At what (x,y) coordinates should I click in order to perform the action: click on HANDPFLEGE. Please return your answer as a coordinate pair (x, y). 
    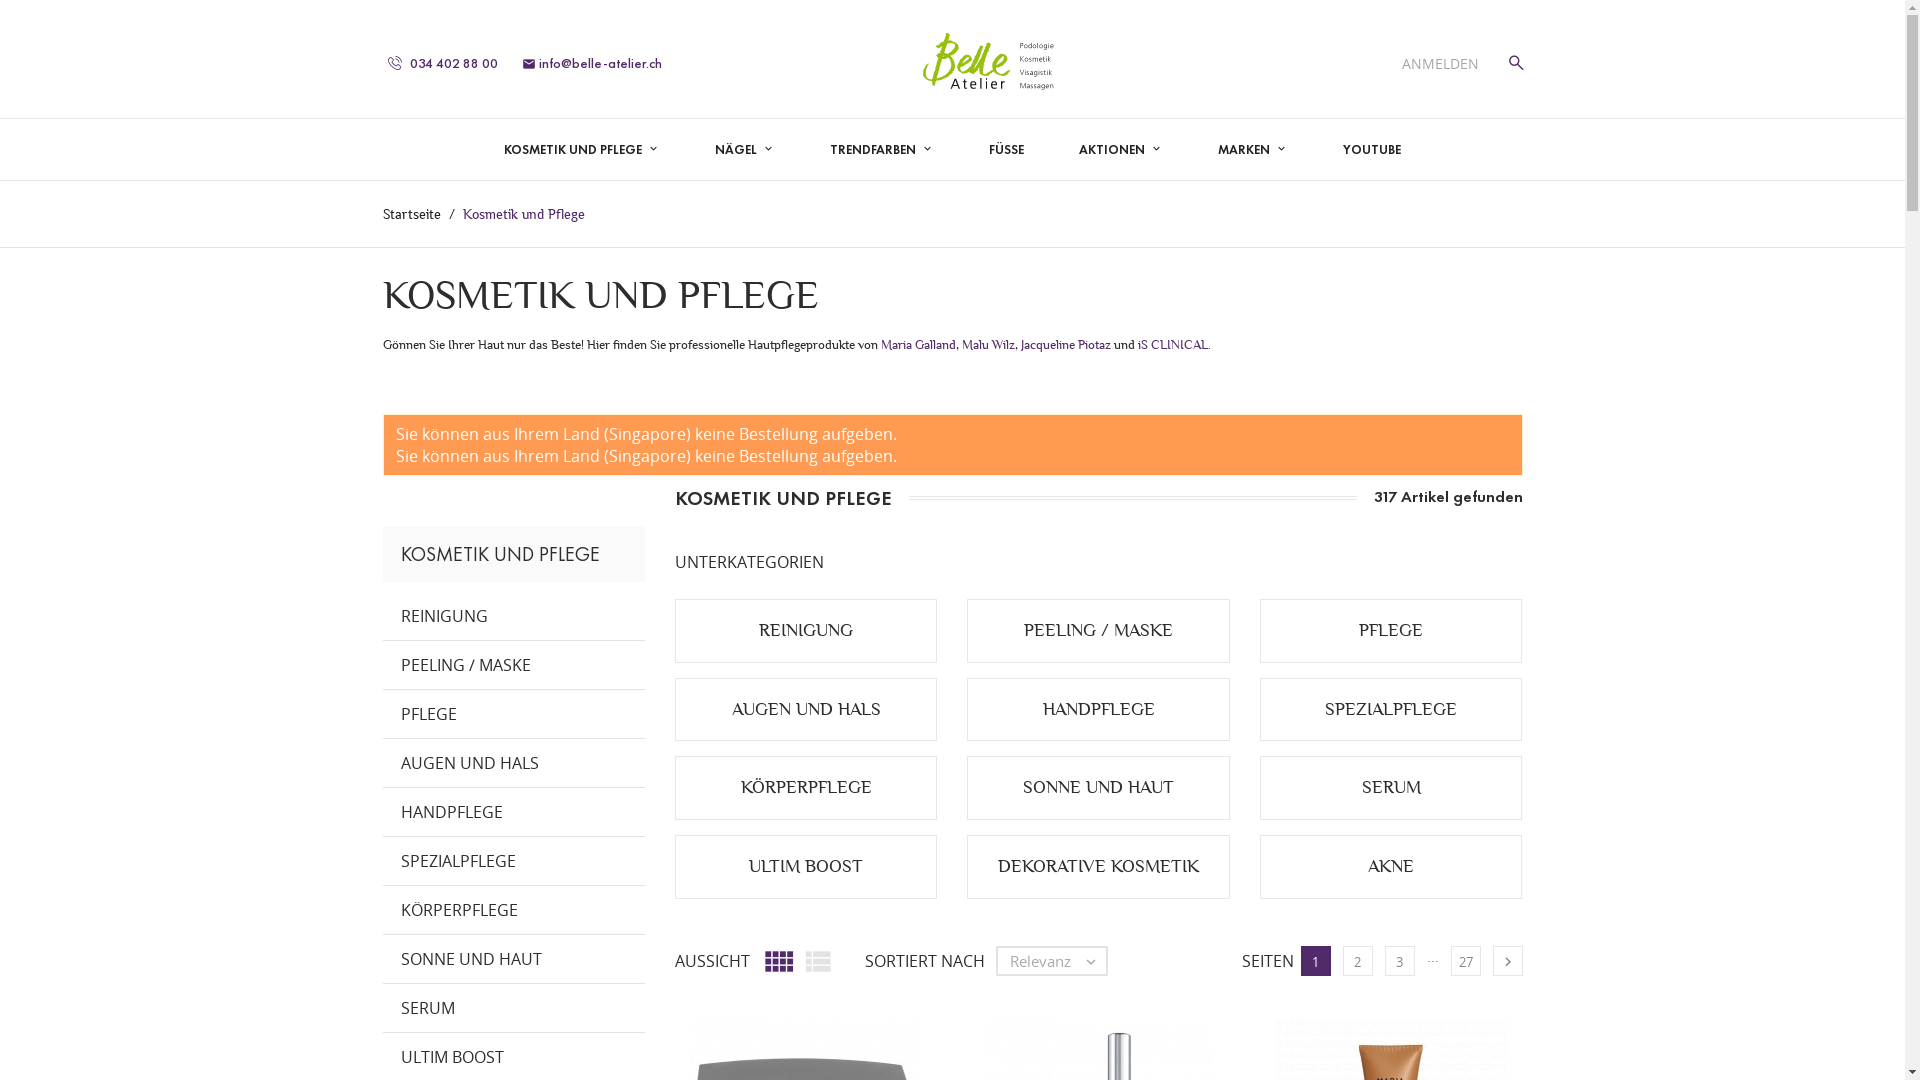
    Looking at the image, I should click on (514, 812).